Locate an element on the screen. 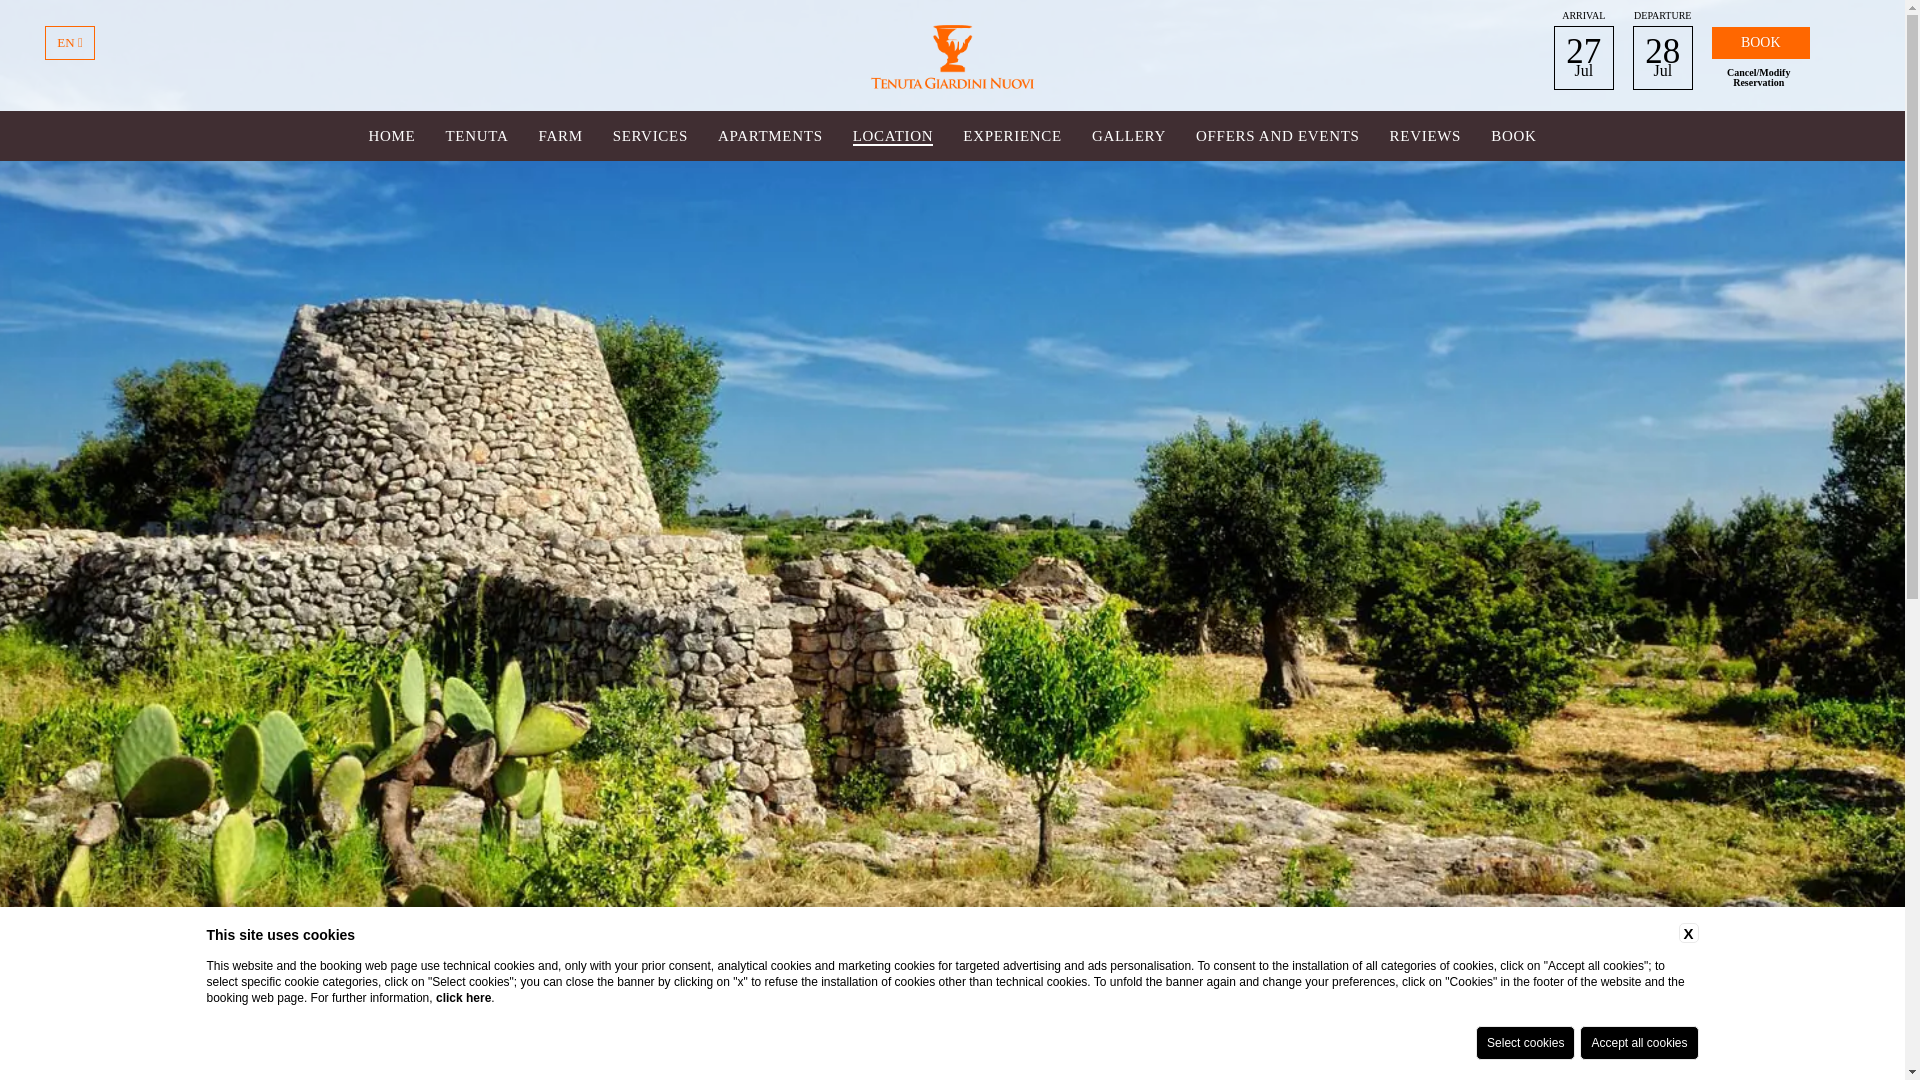 Image resolution: width=1920 pixels, height=1080 pixels. SERVICES is located at coordinates (650, 136).